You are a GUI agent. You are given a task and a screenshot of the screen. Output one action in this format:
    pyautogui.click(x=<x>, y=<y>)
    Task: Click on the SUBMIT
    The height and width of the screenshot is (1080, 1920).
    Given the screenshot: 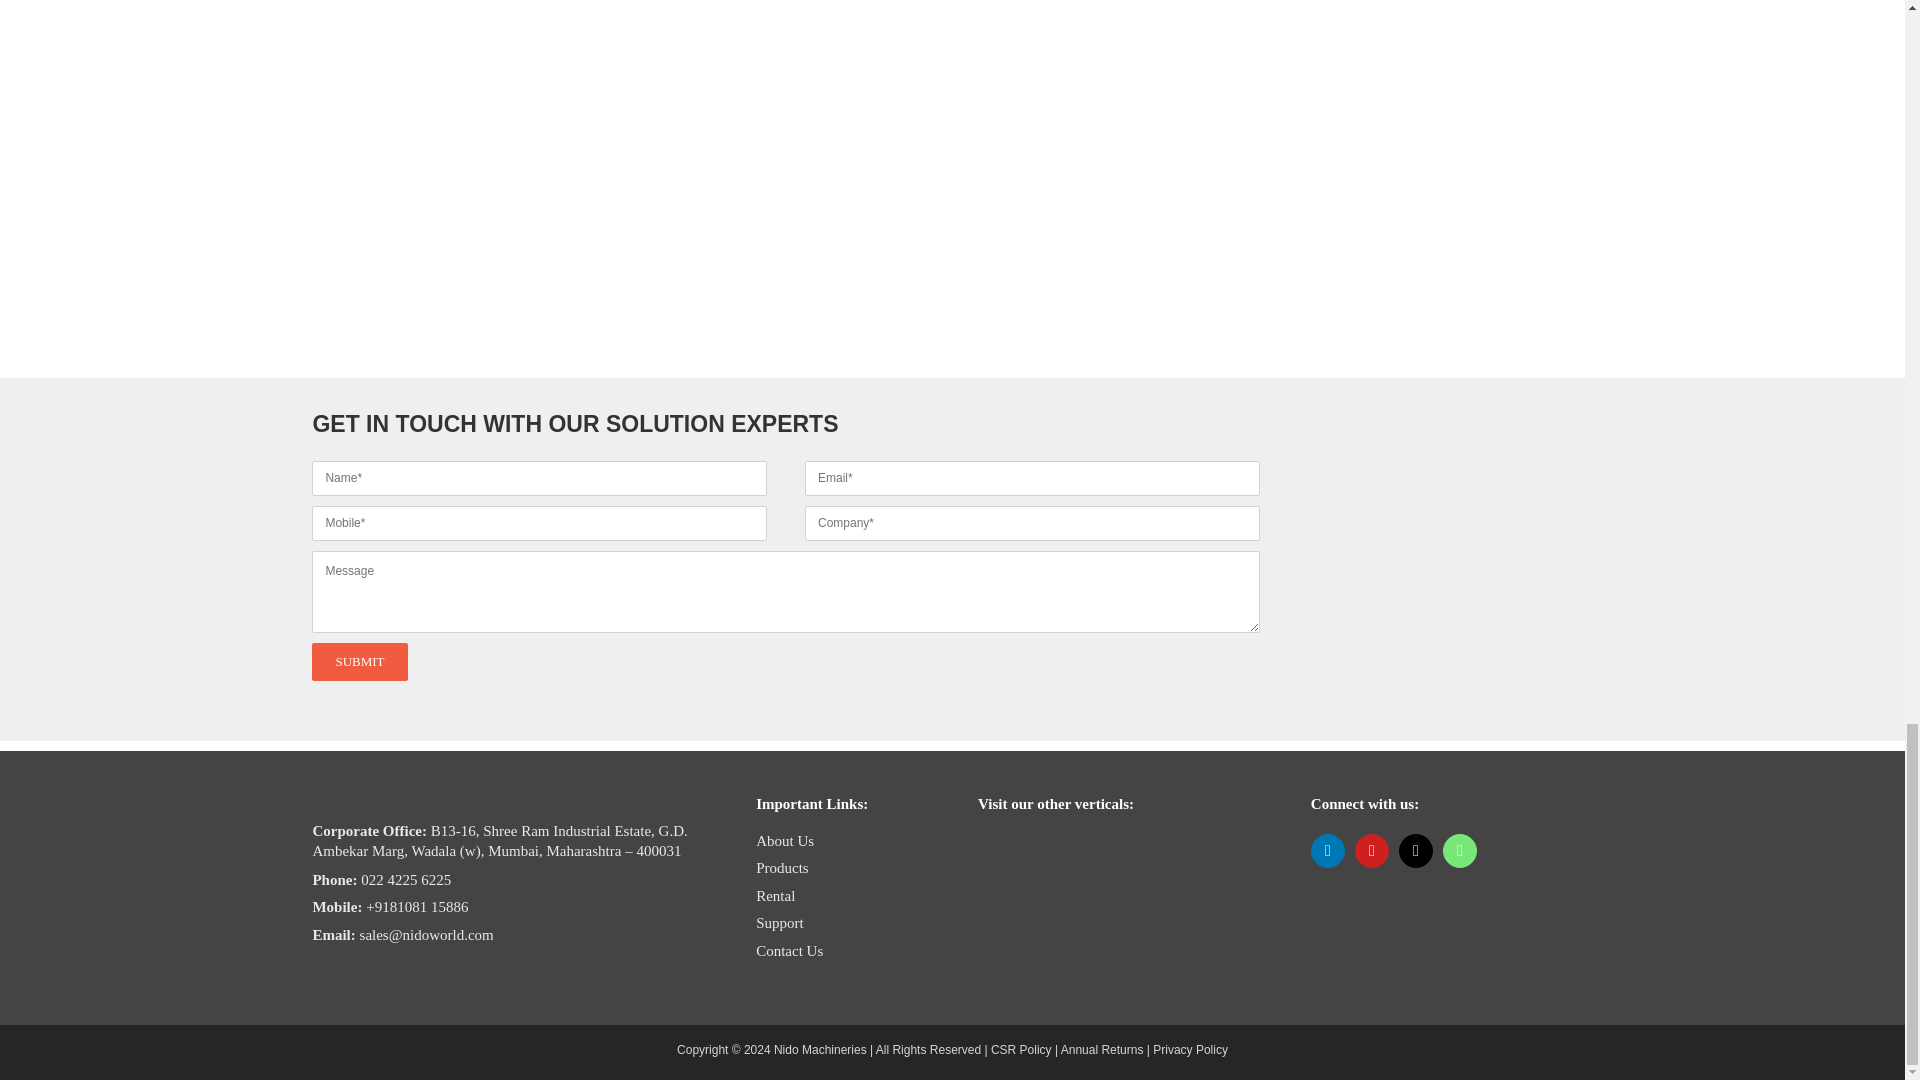 What is the action you would take?
    pyautogui.click(x=785, y=626)
    